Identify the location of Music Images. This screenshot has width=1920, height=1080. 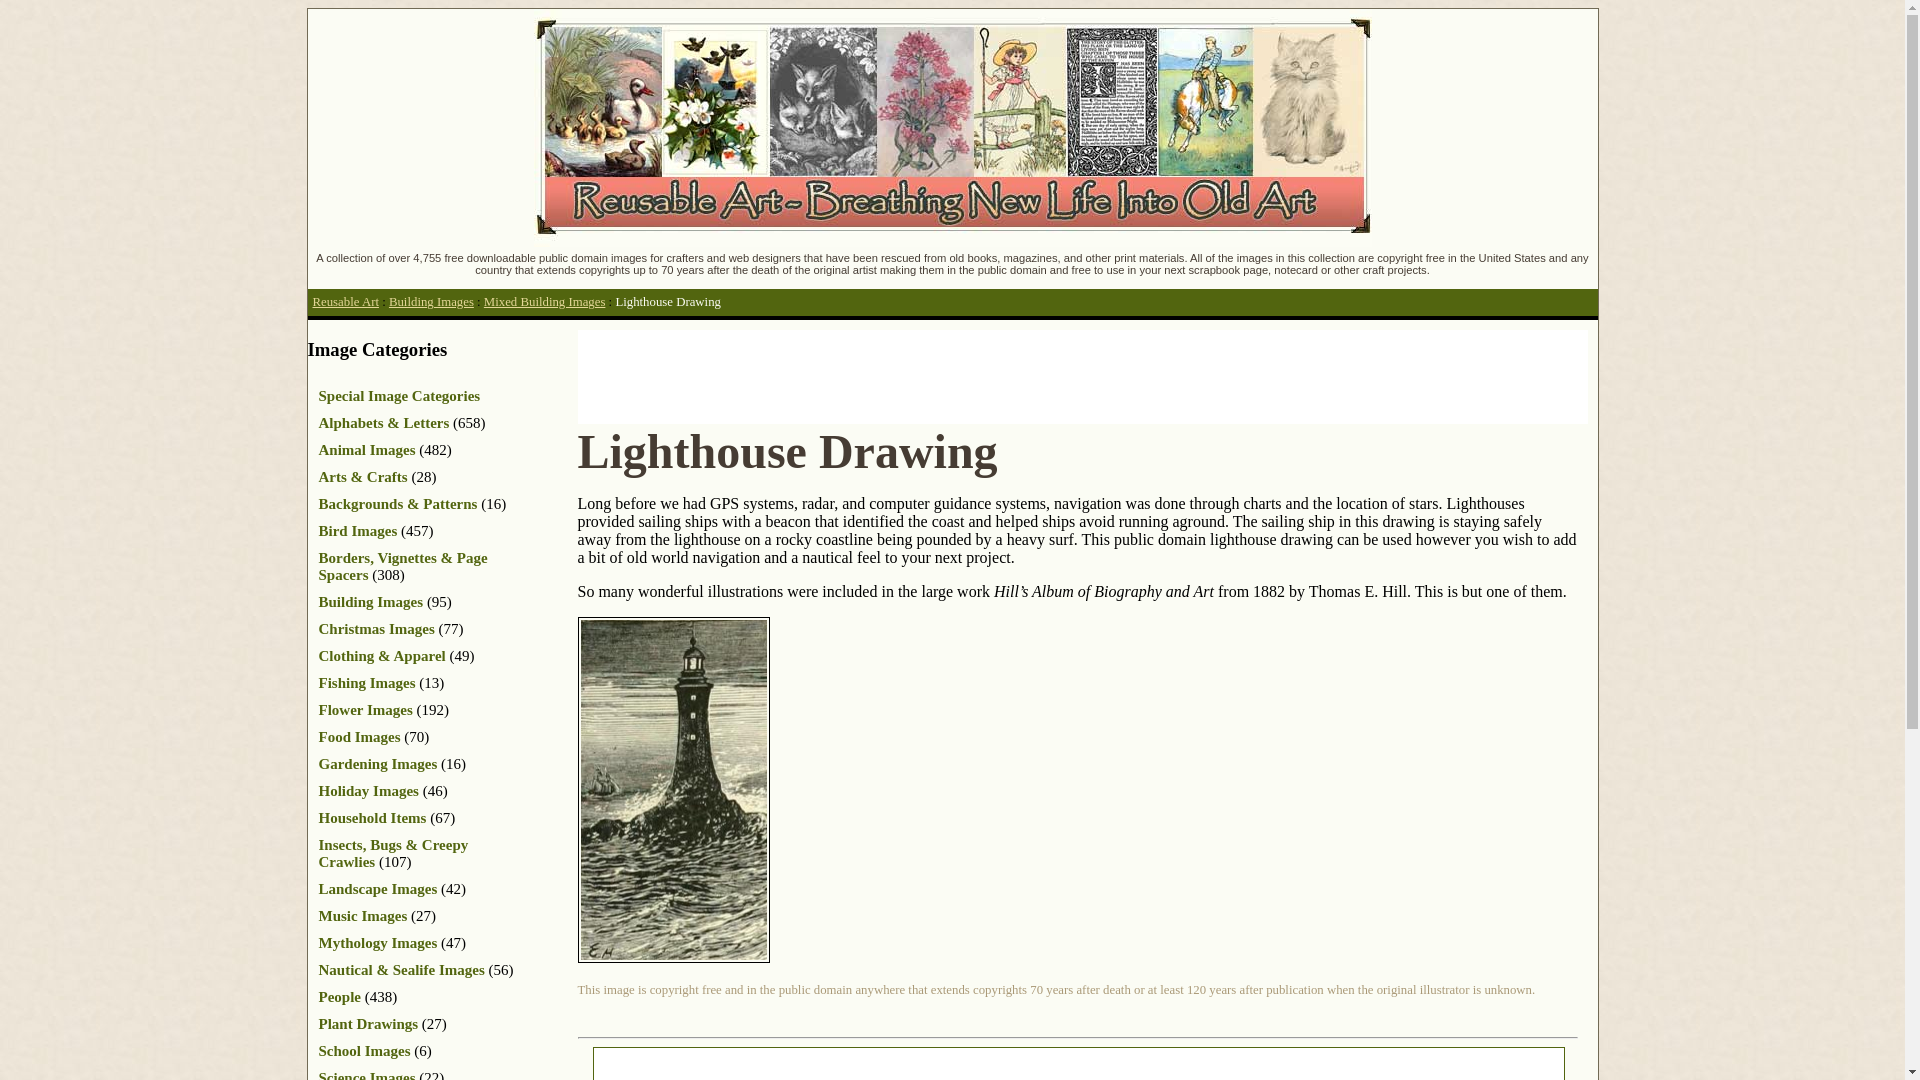
(362, 916).